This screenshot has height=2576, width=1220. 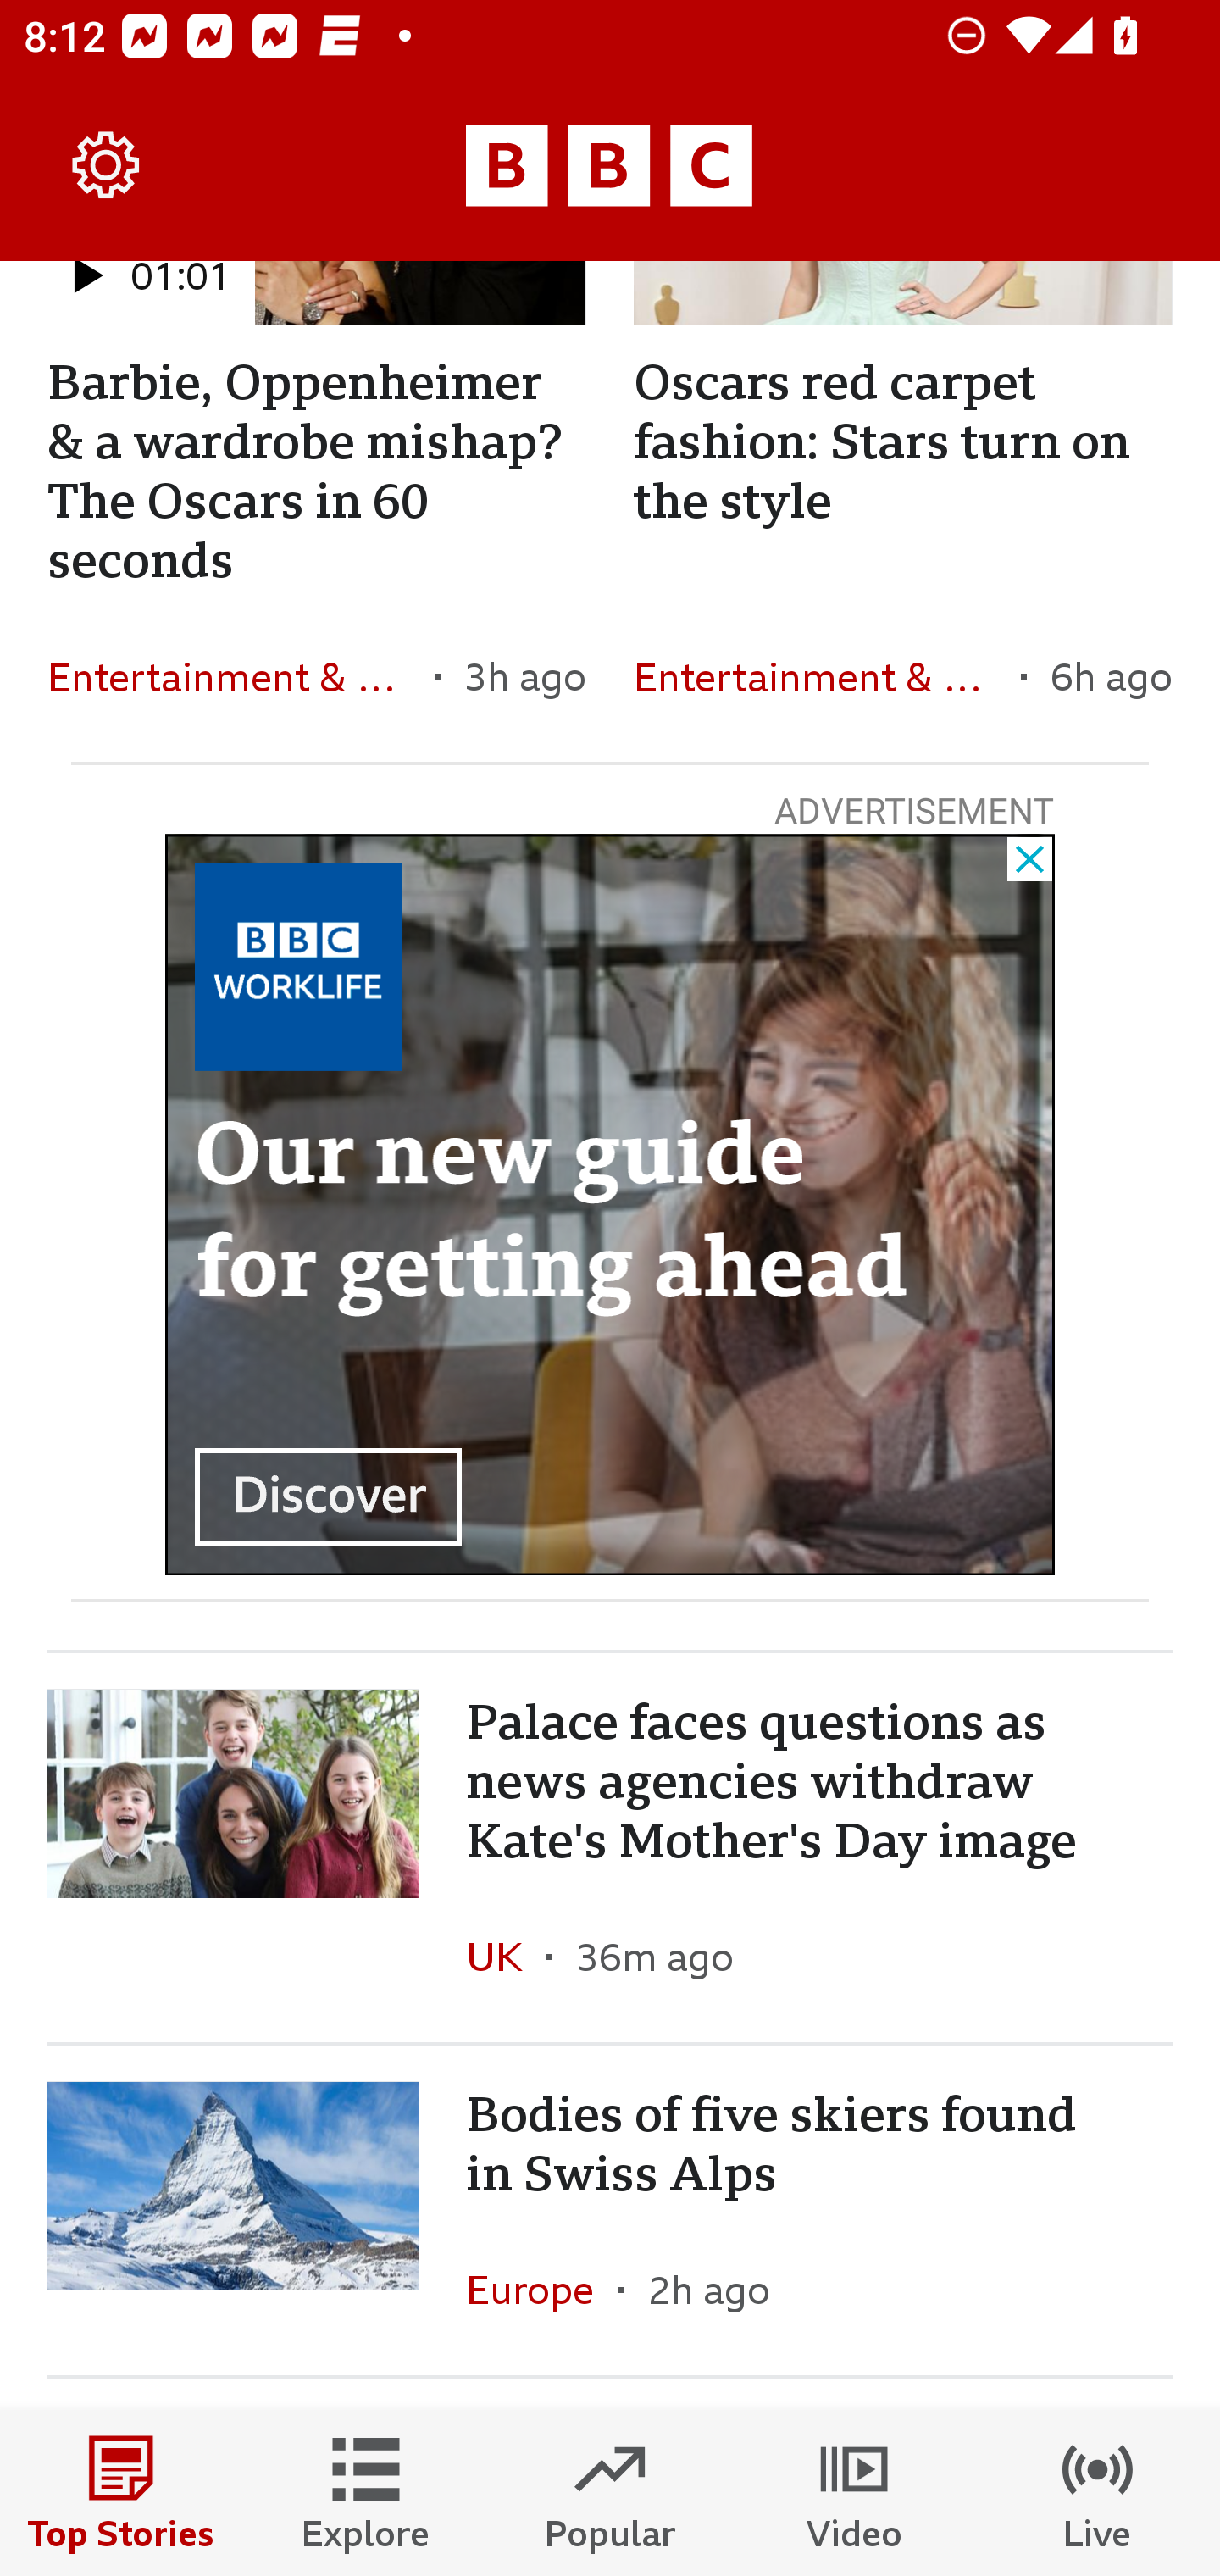 I want to click on Settings, so click(x=107, y=166).